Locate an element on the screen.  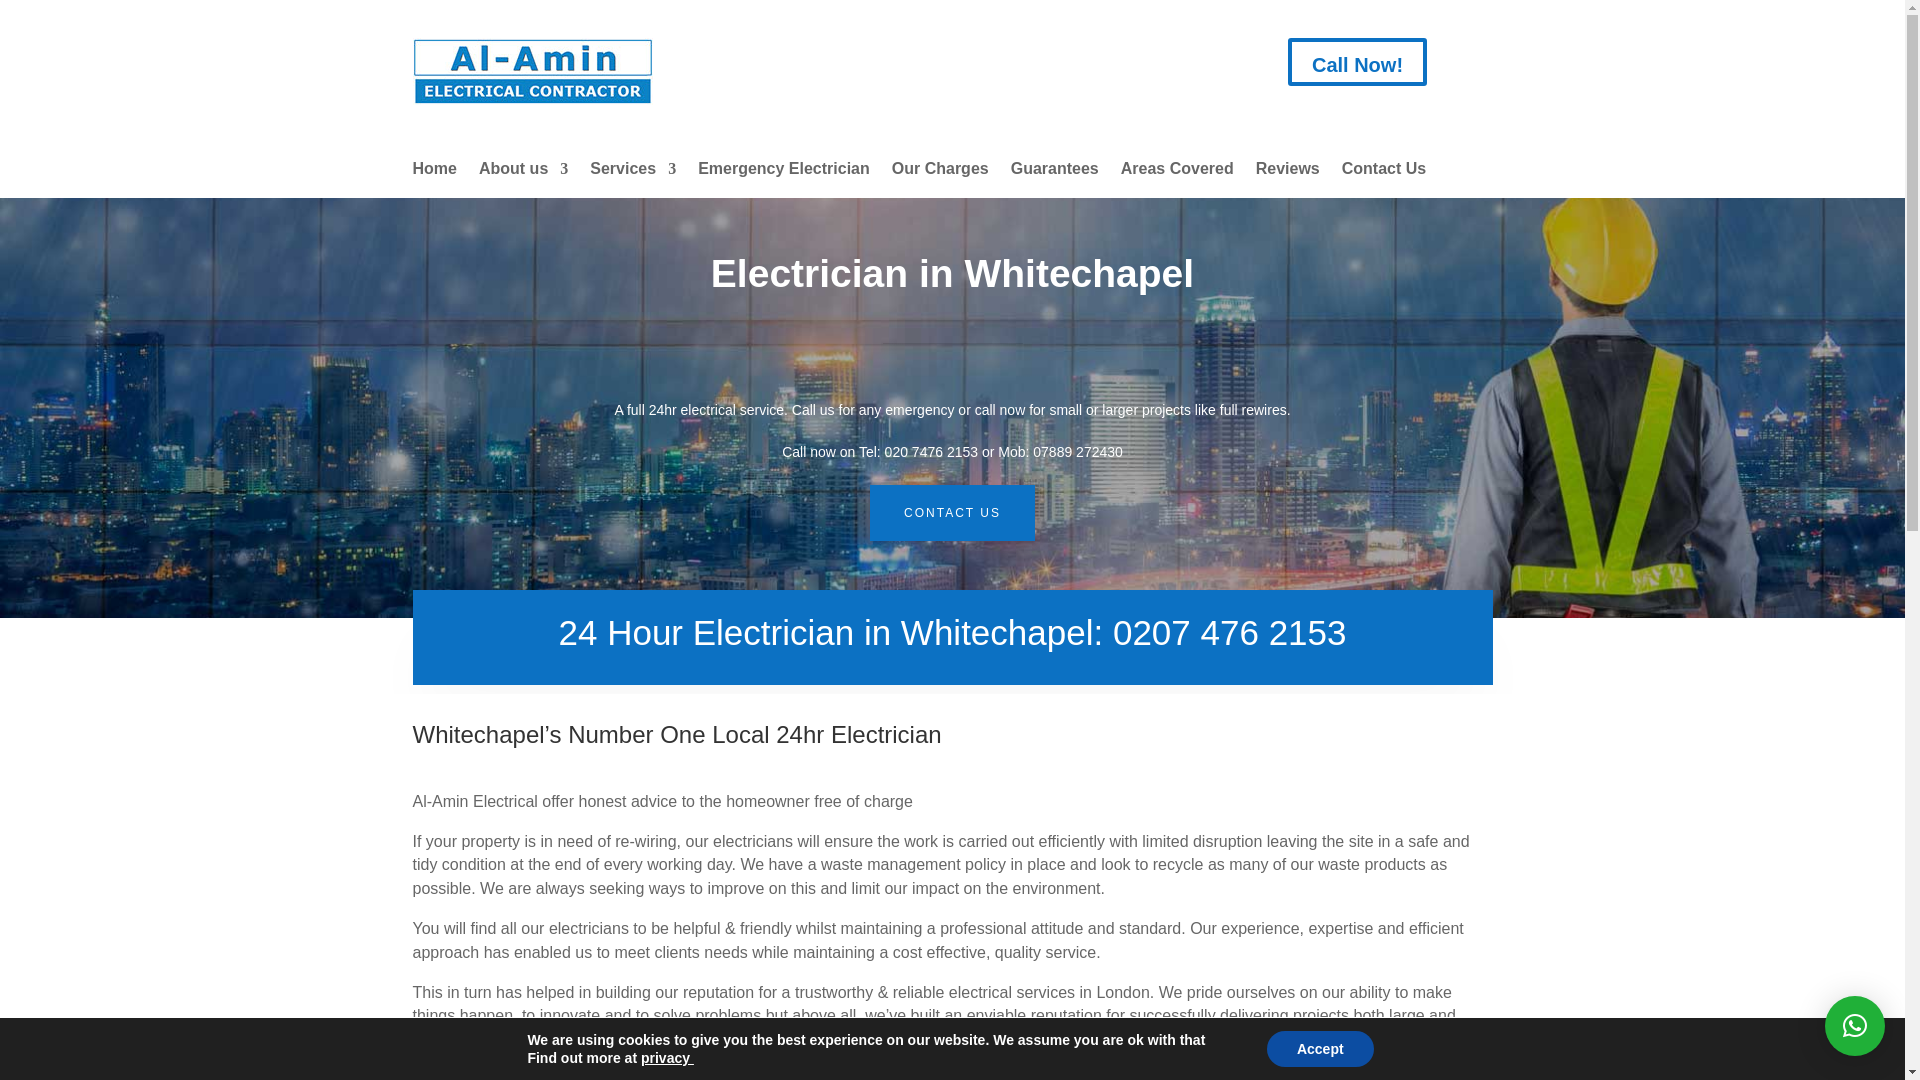
Reviews is located at coordinates (1288, 172).